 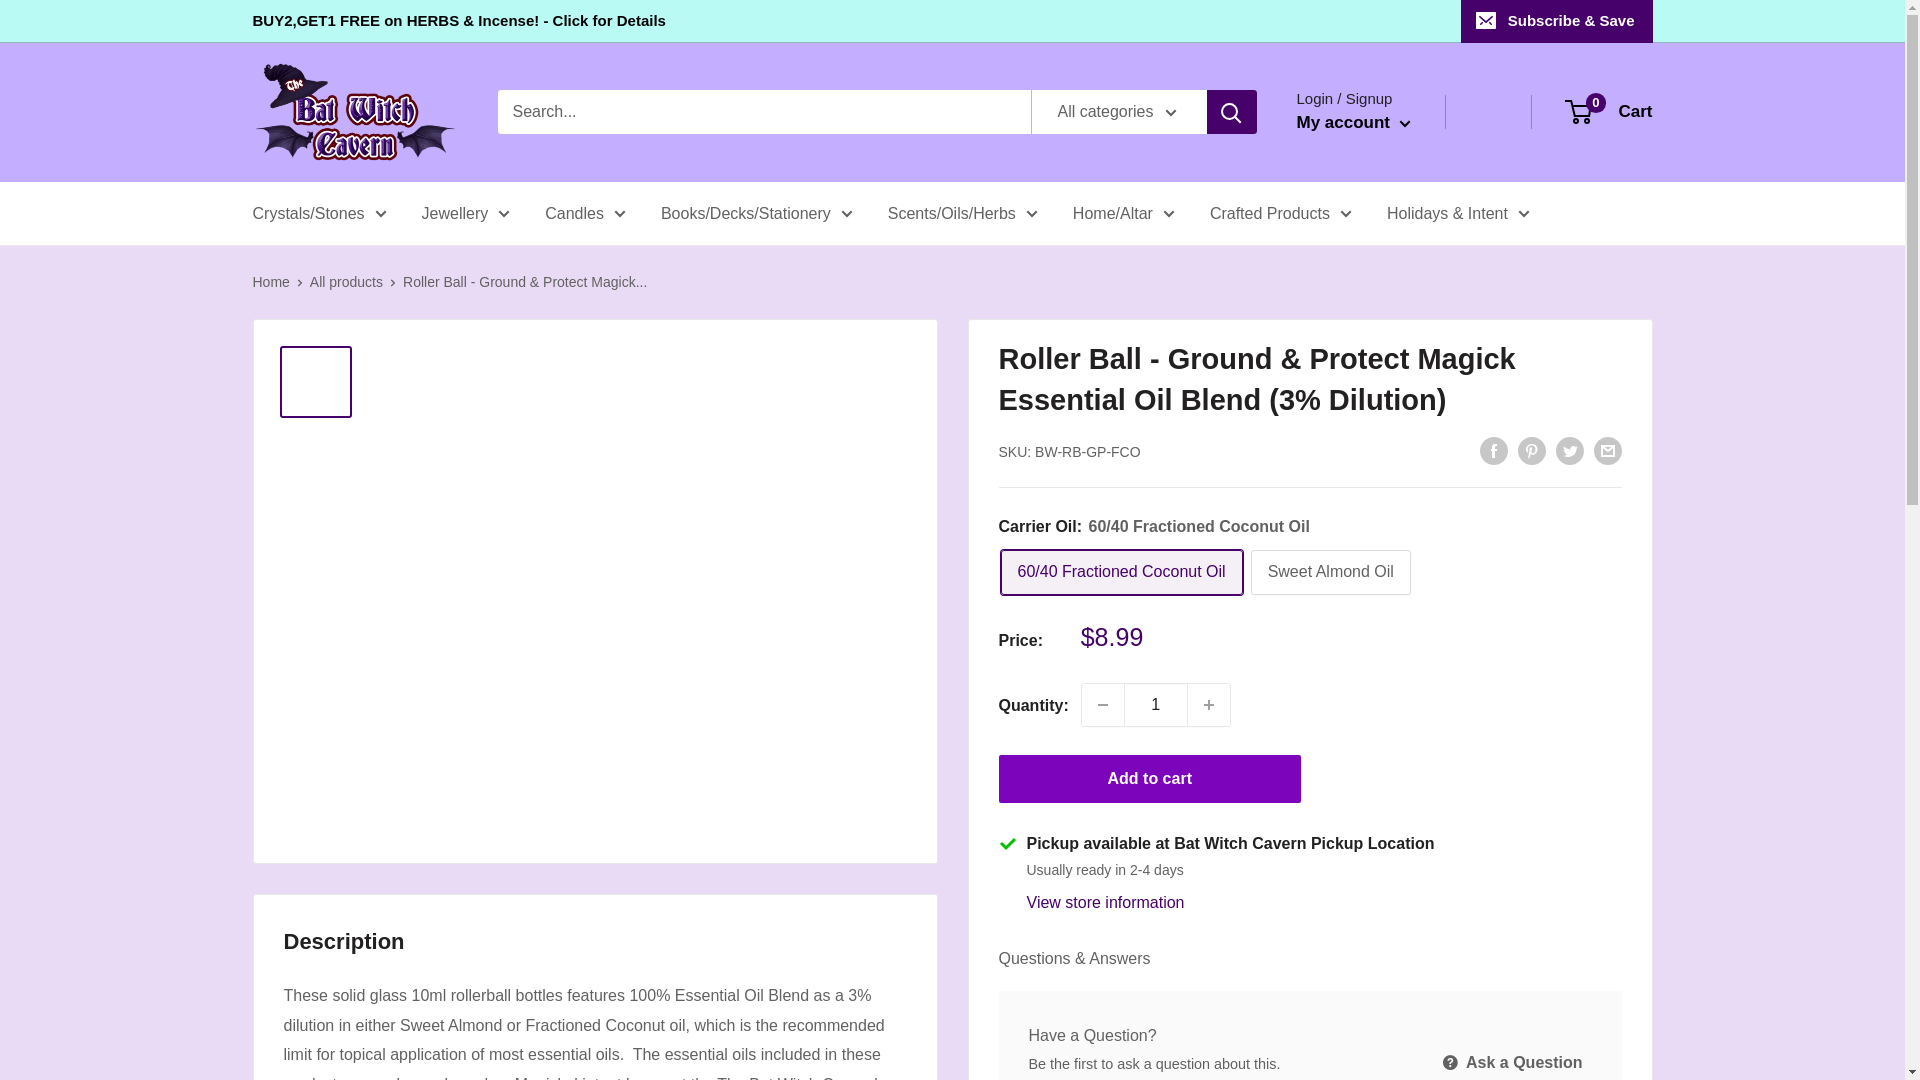 I want to click on Decrease quantity by 1, so click(x=1102, y=704).